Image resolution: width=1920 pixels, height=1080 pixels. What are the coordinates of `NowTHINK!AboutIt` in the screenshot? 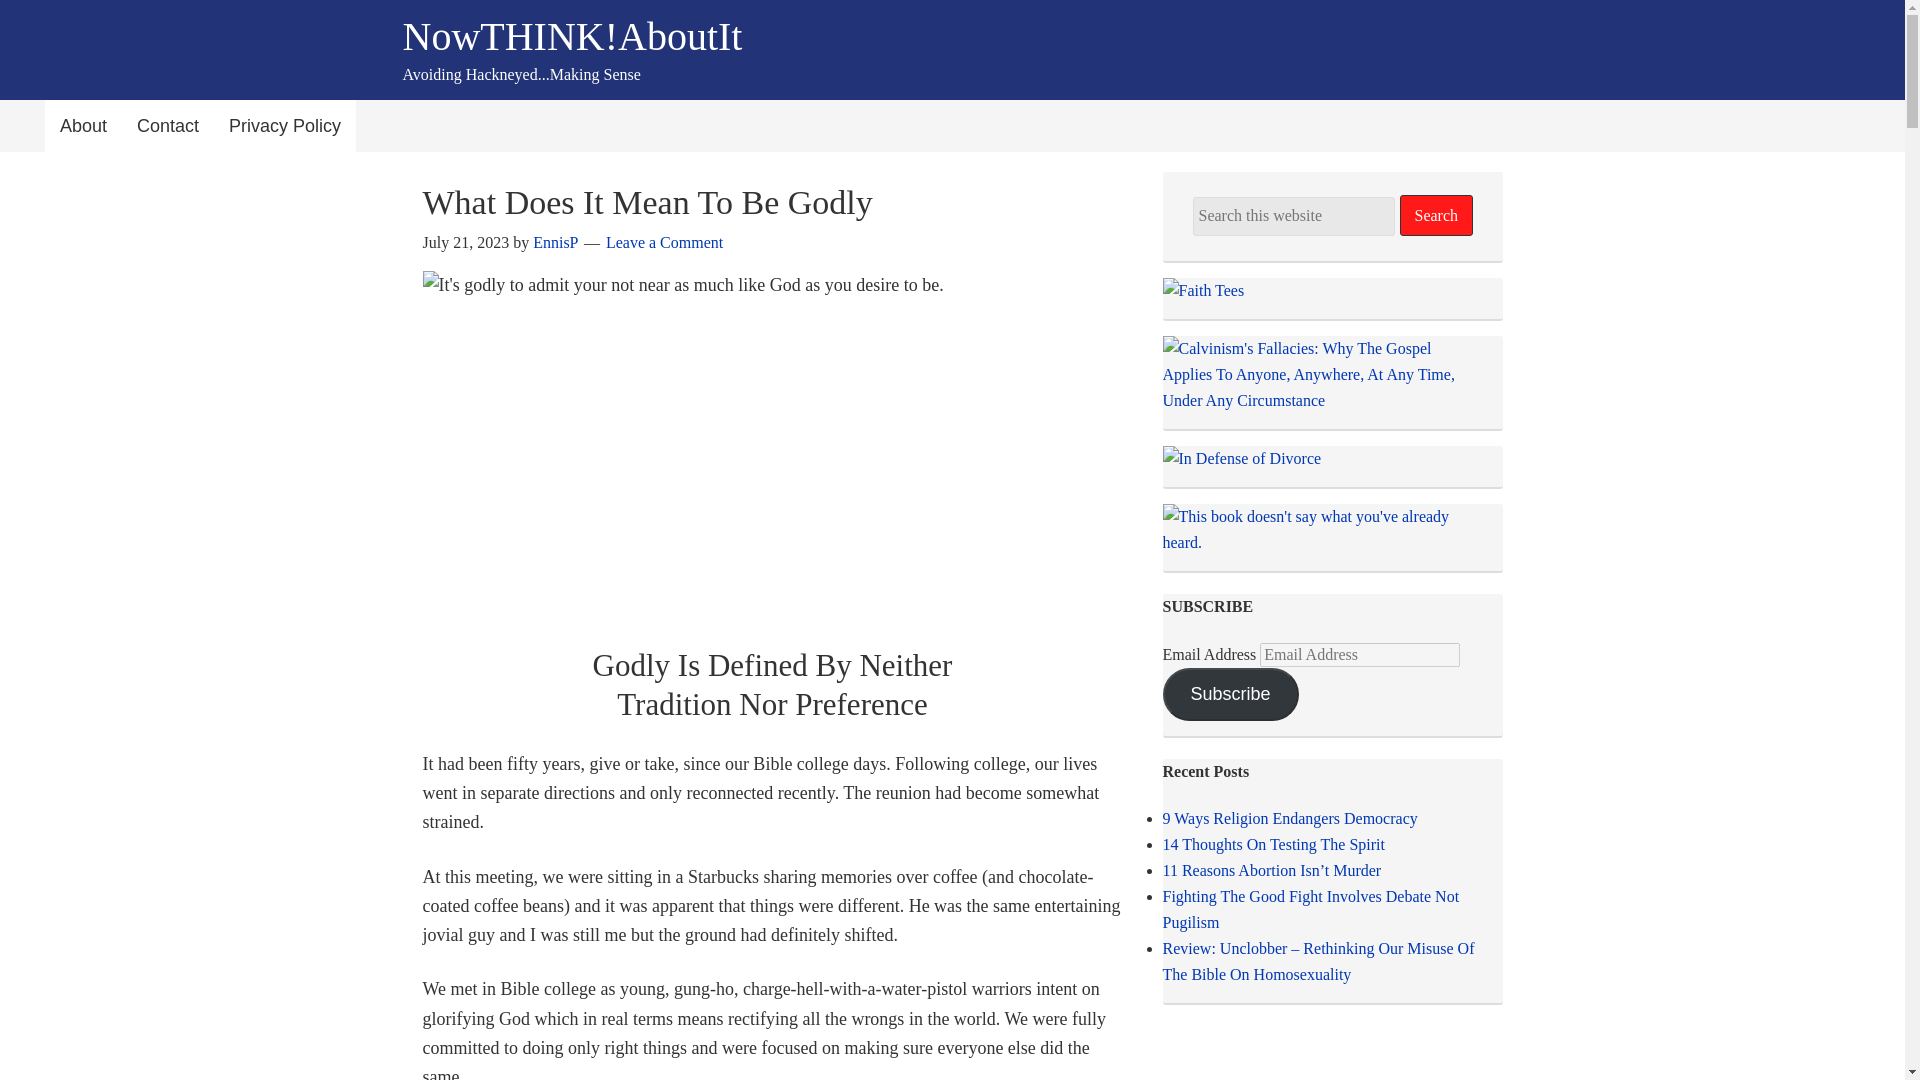 It's located at (571, 36).